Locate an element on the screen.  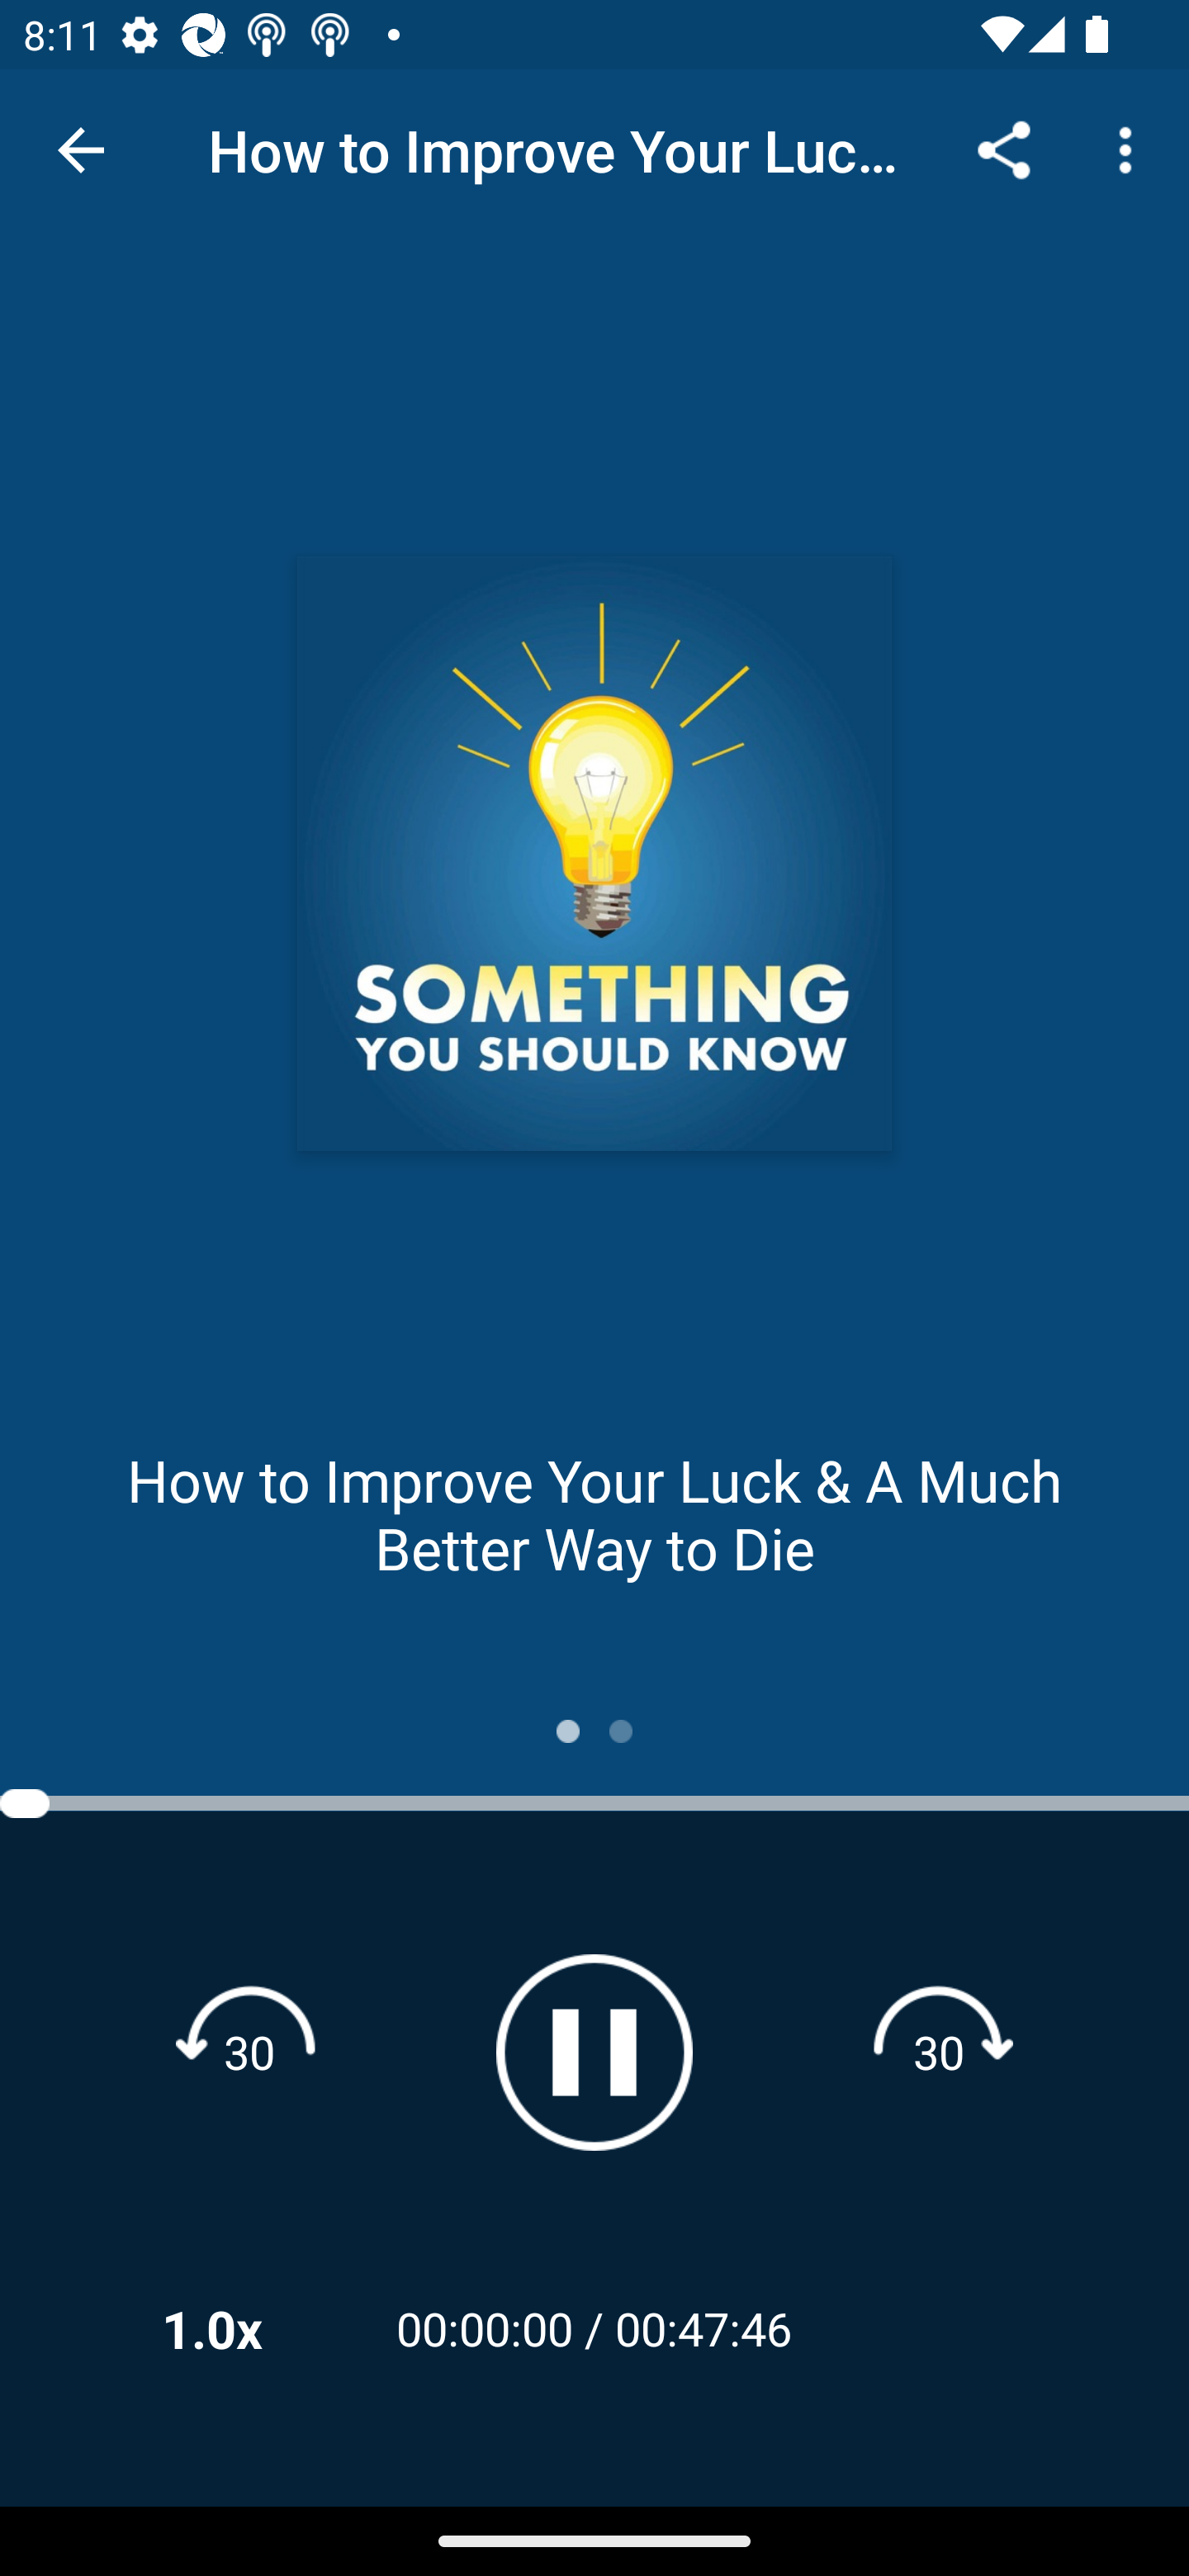
Share... is located at coordinates (1004, 149).